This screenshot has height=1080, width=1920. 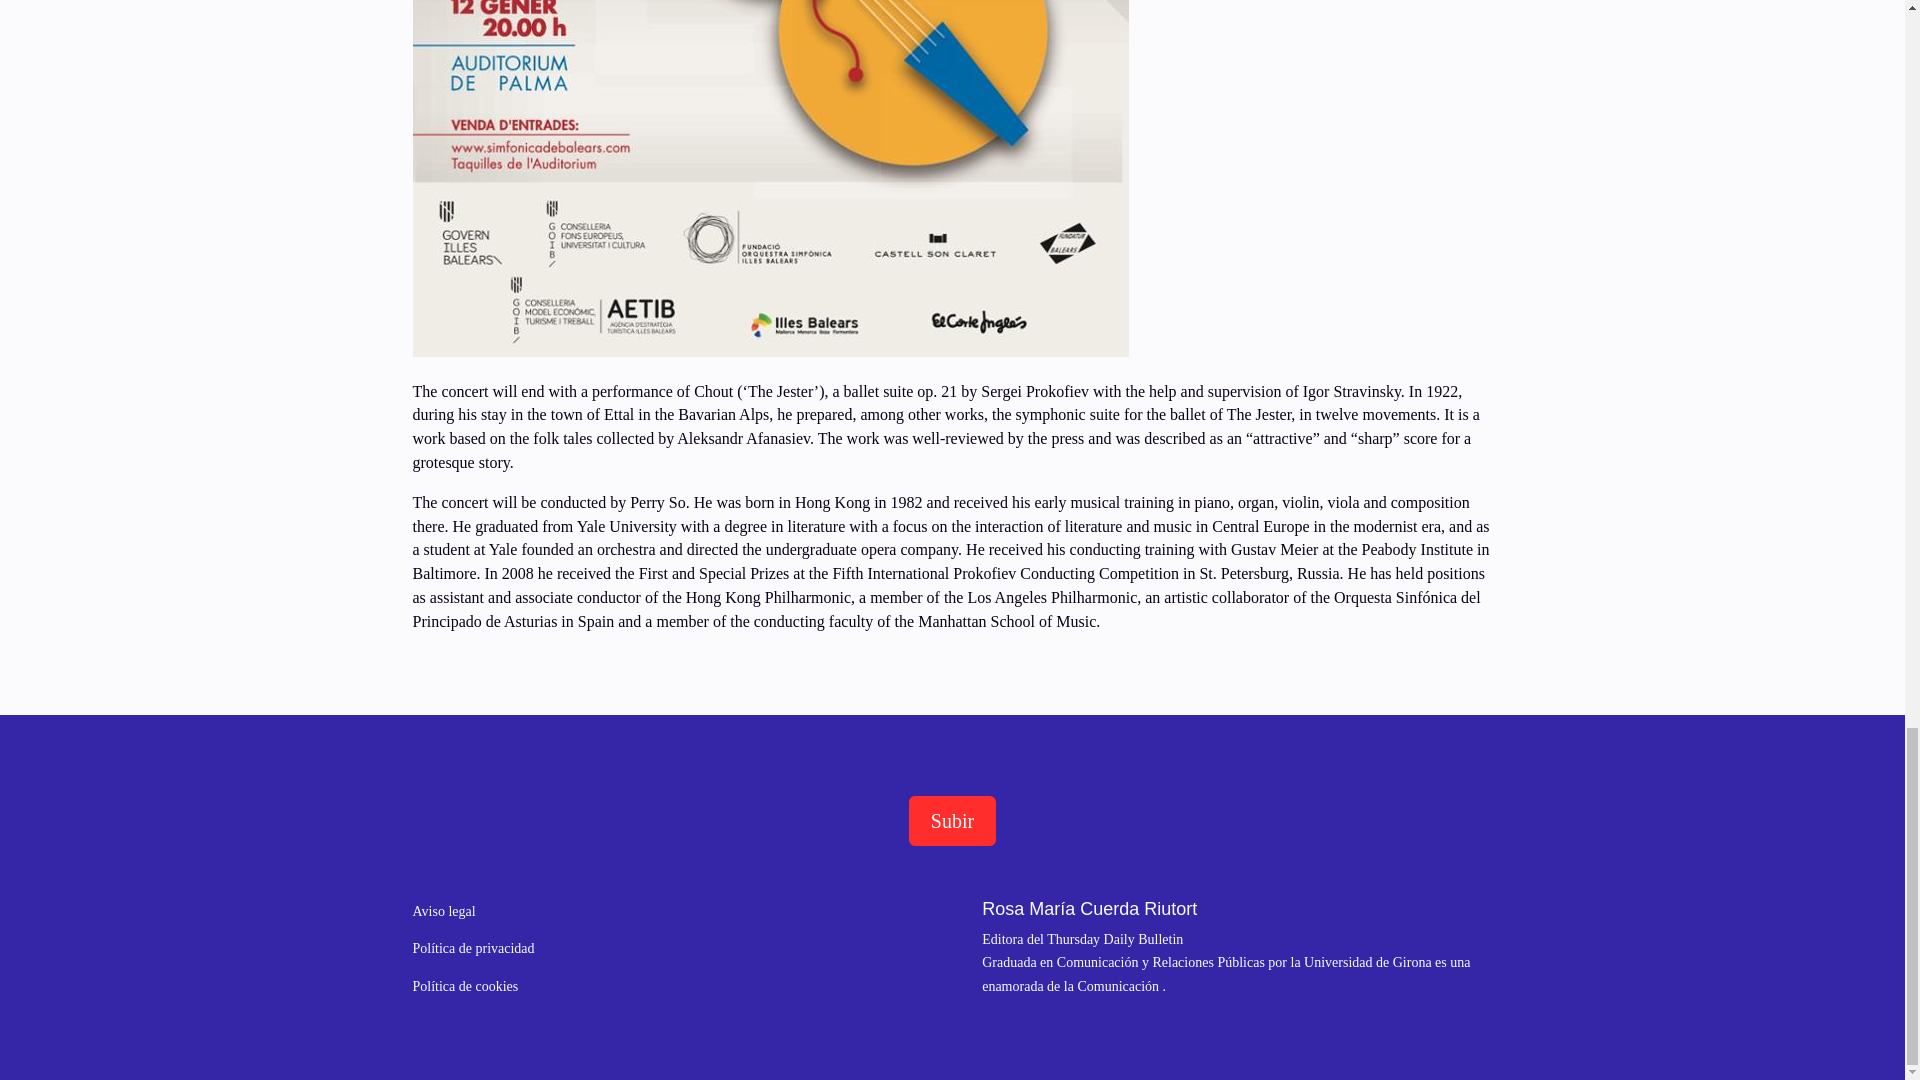 I want to click on Aviso legal, so click(x=443, y=910).